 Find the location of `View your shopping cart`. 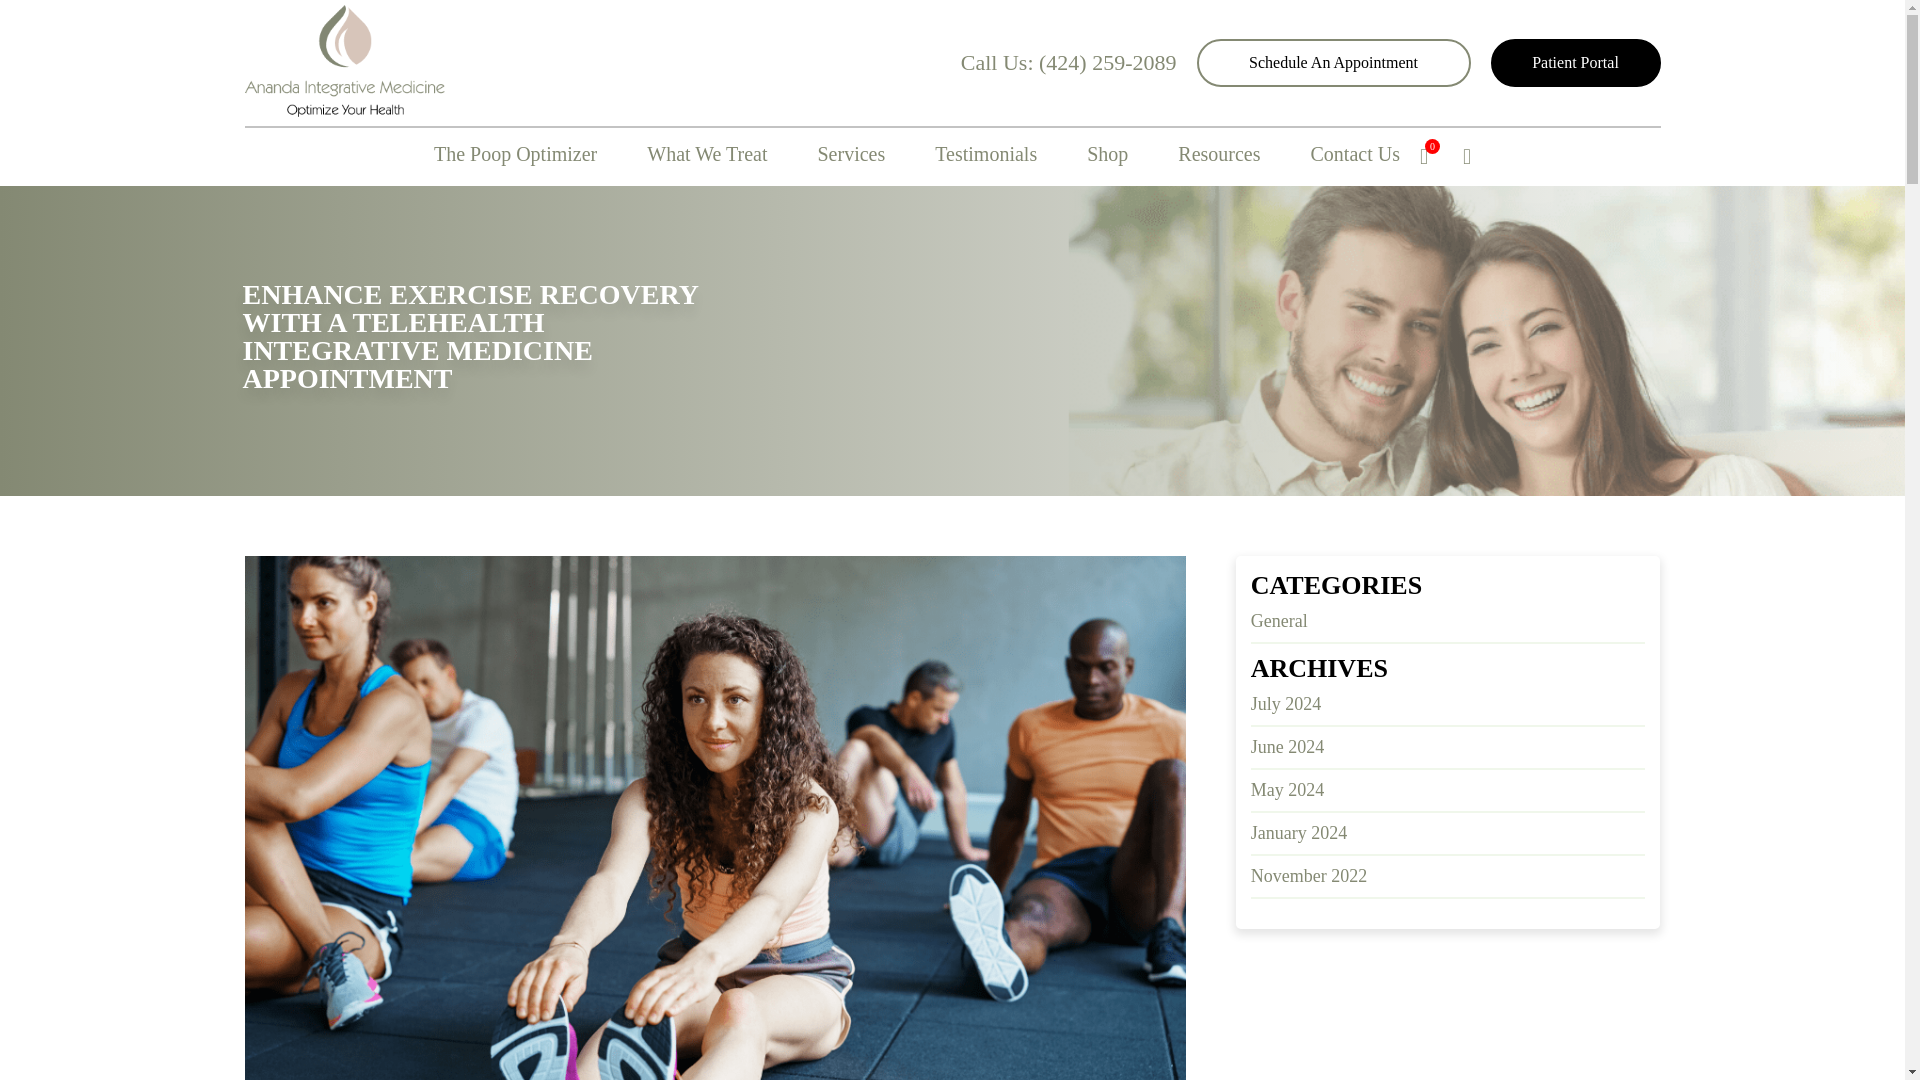

View your shopping cart is located at coordinates (1432, 156).